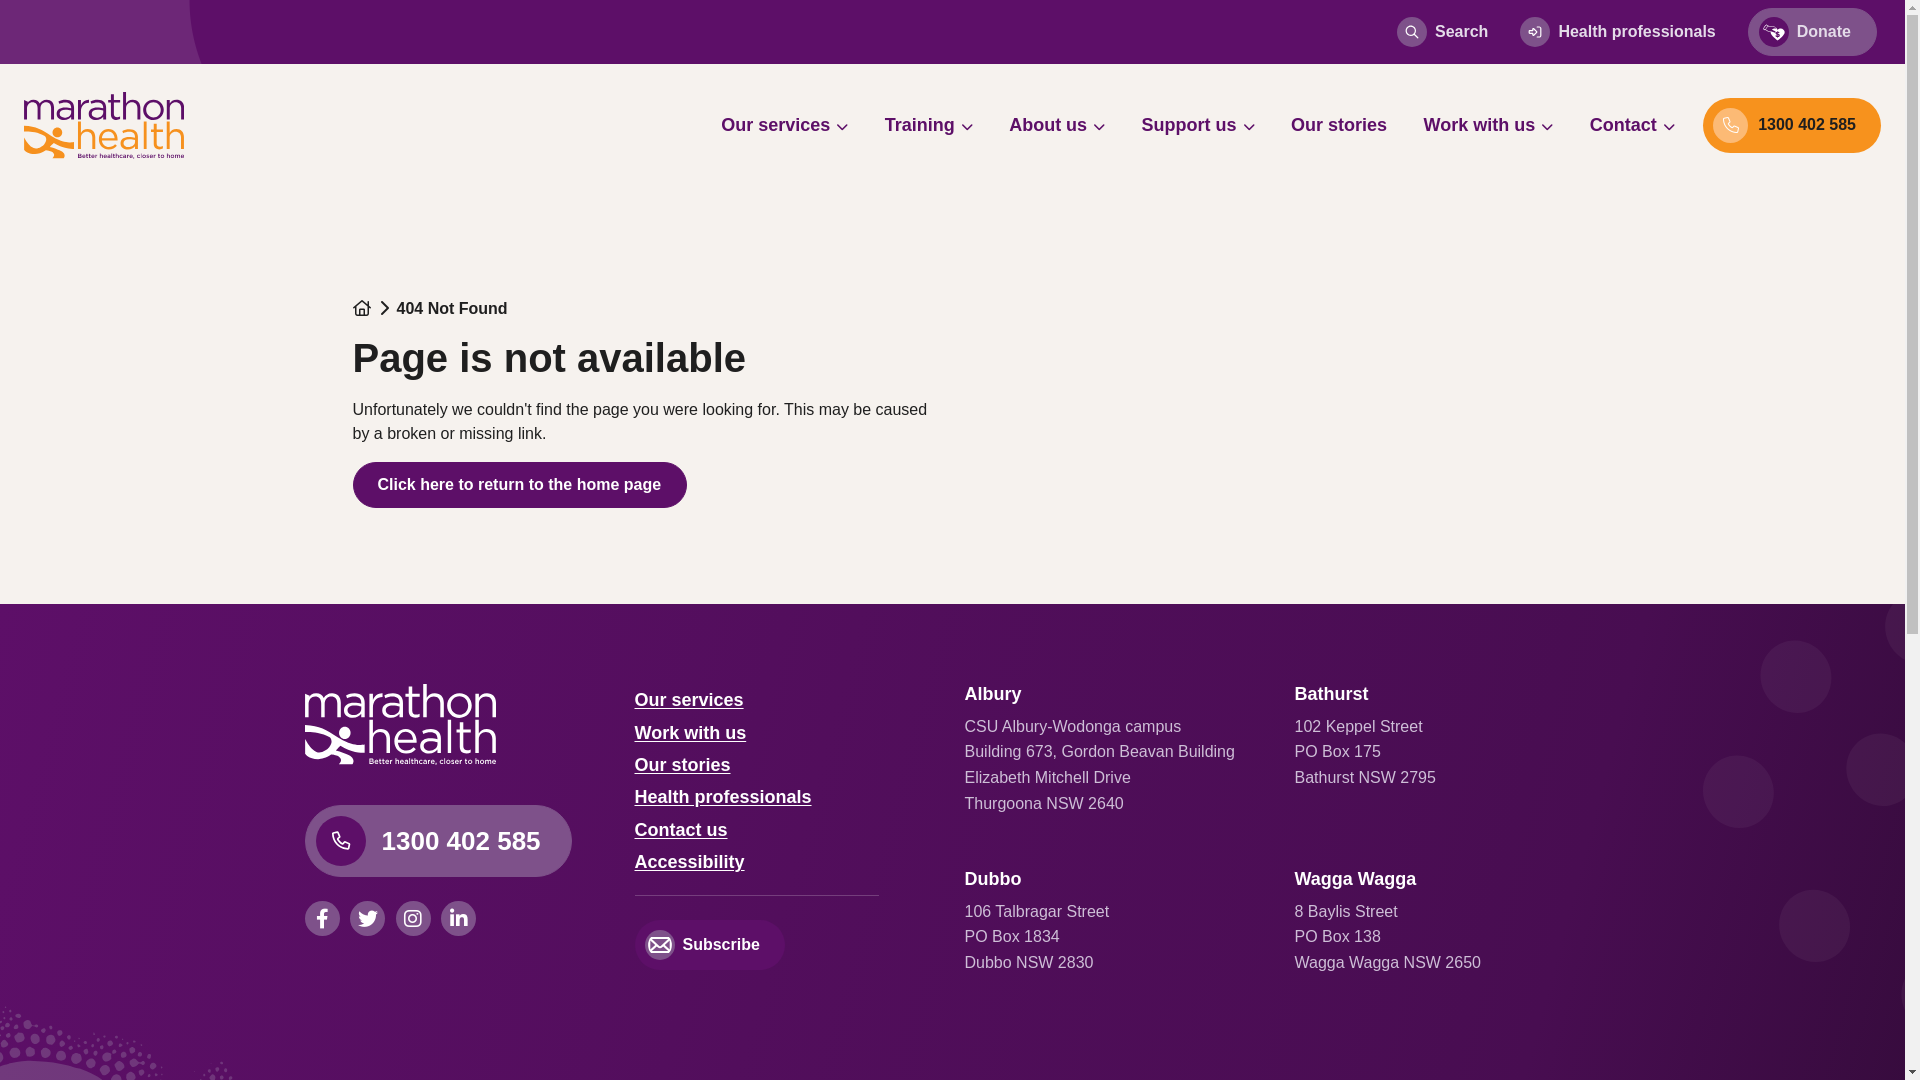  What do you see at coordinates (680, 830) in the screenshot?
I see `Contact us` at bounding box center [680, 830].